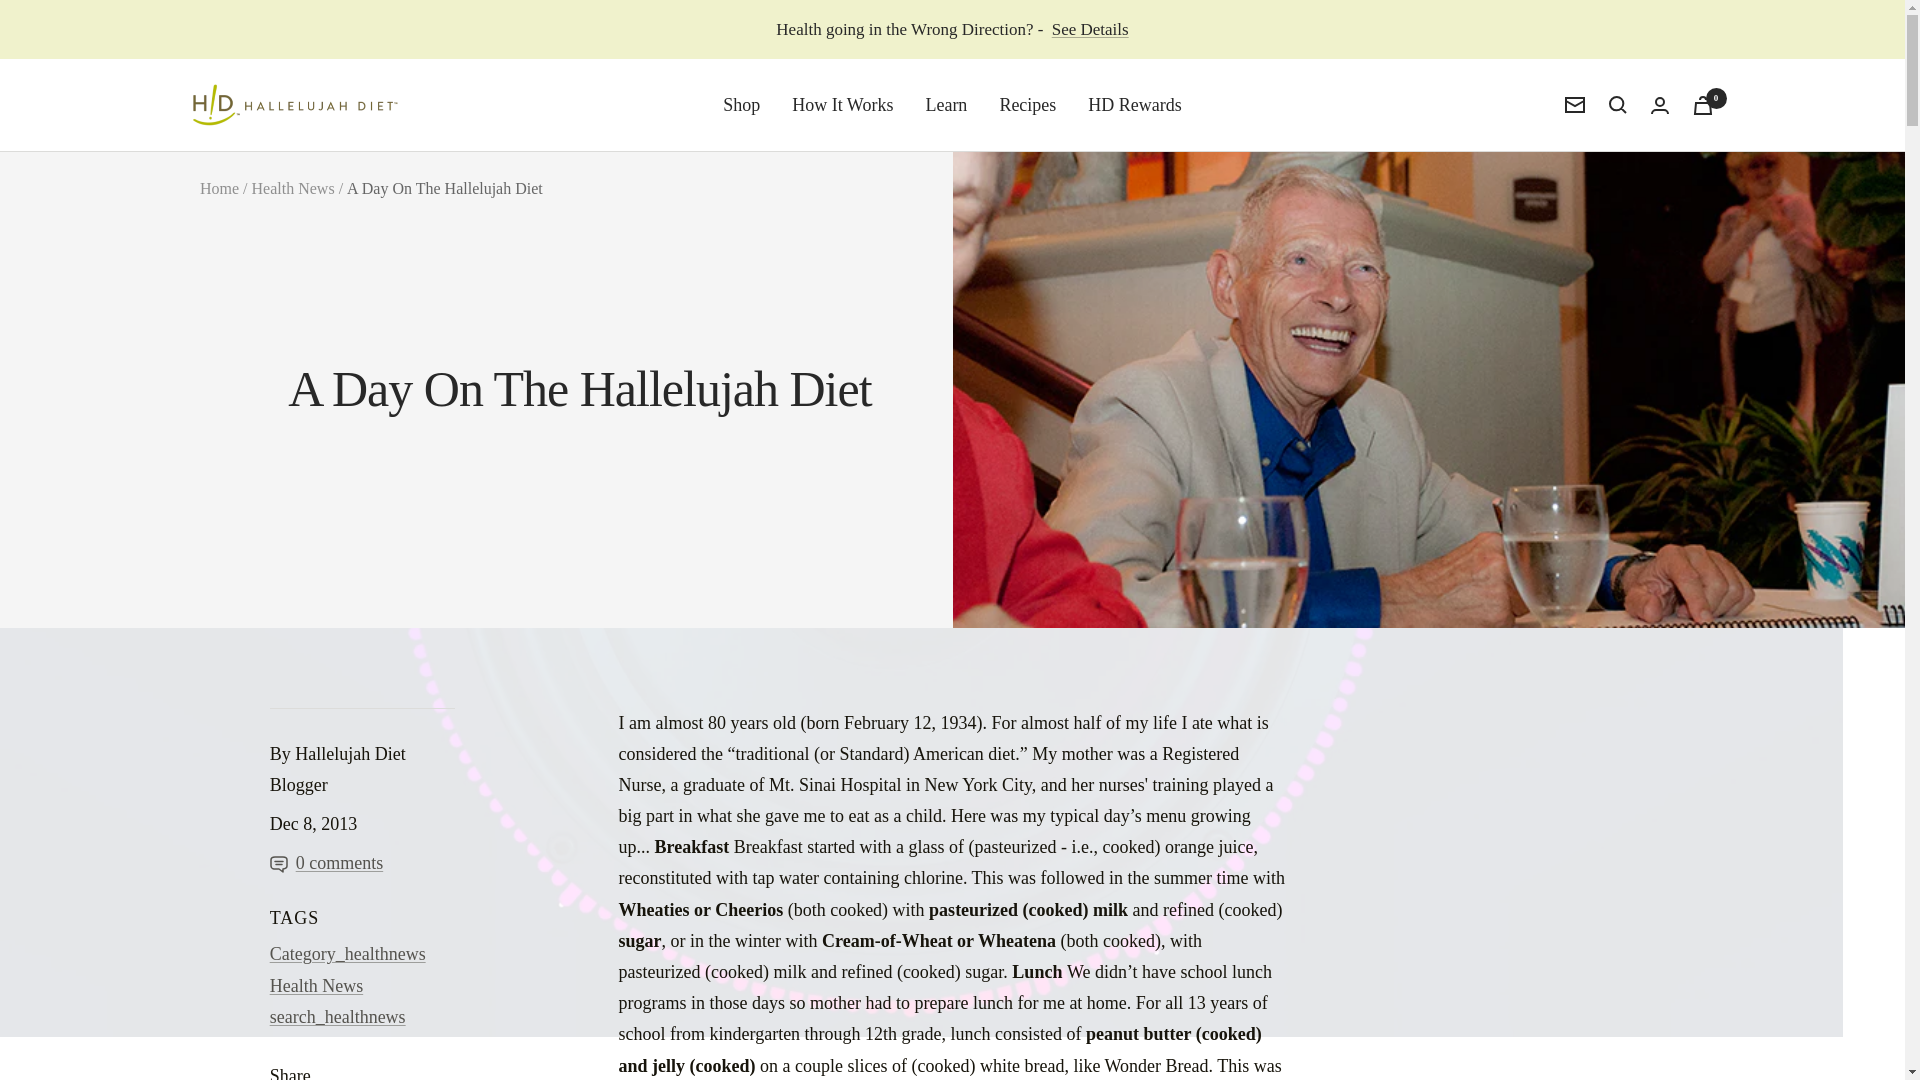 The image size is (1920, 1080). What do you see at coordinates (1090, 30) in the screenshot?
I see `See Details` at bounding box center [1090, 30].